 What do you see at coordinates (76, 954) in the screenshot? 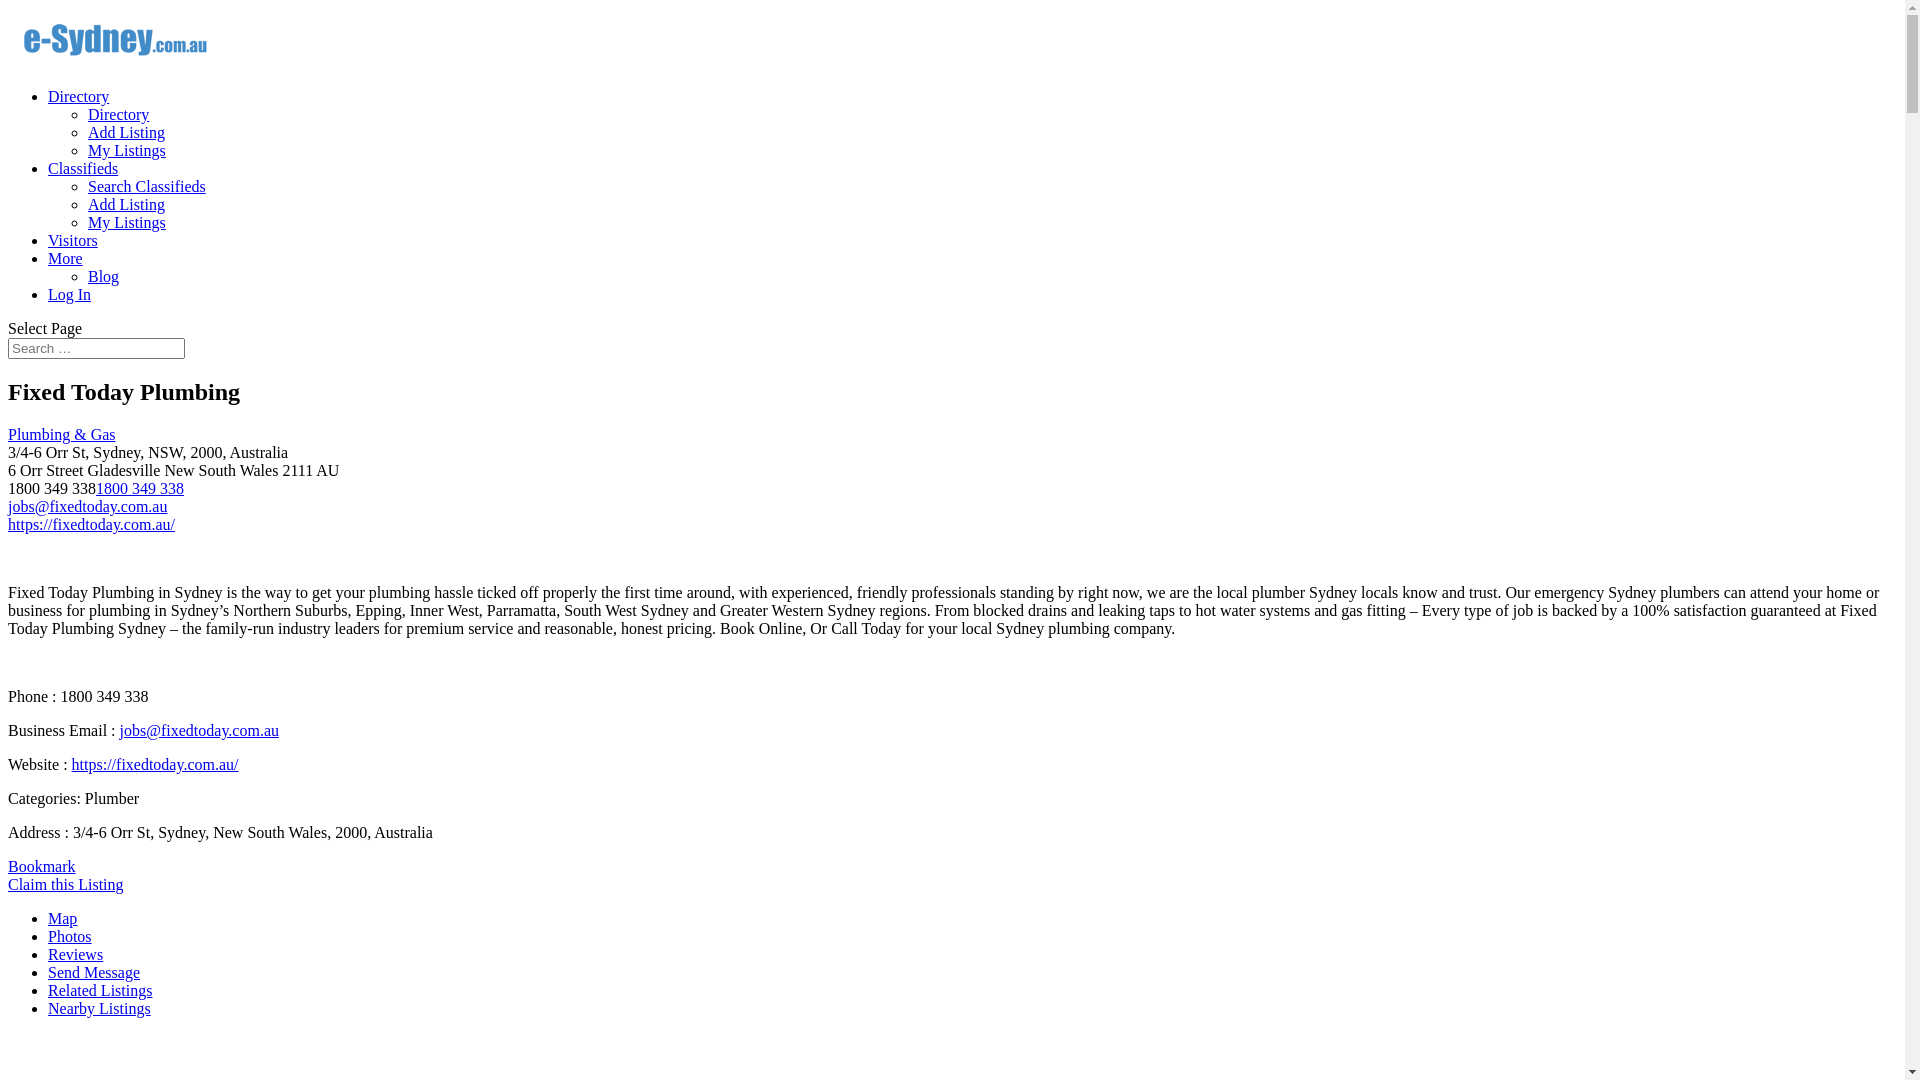
I see `Reviews` at bounding box center [76, 954].